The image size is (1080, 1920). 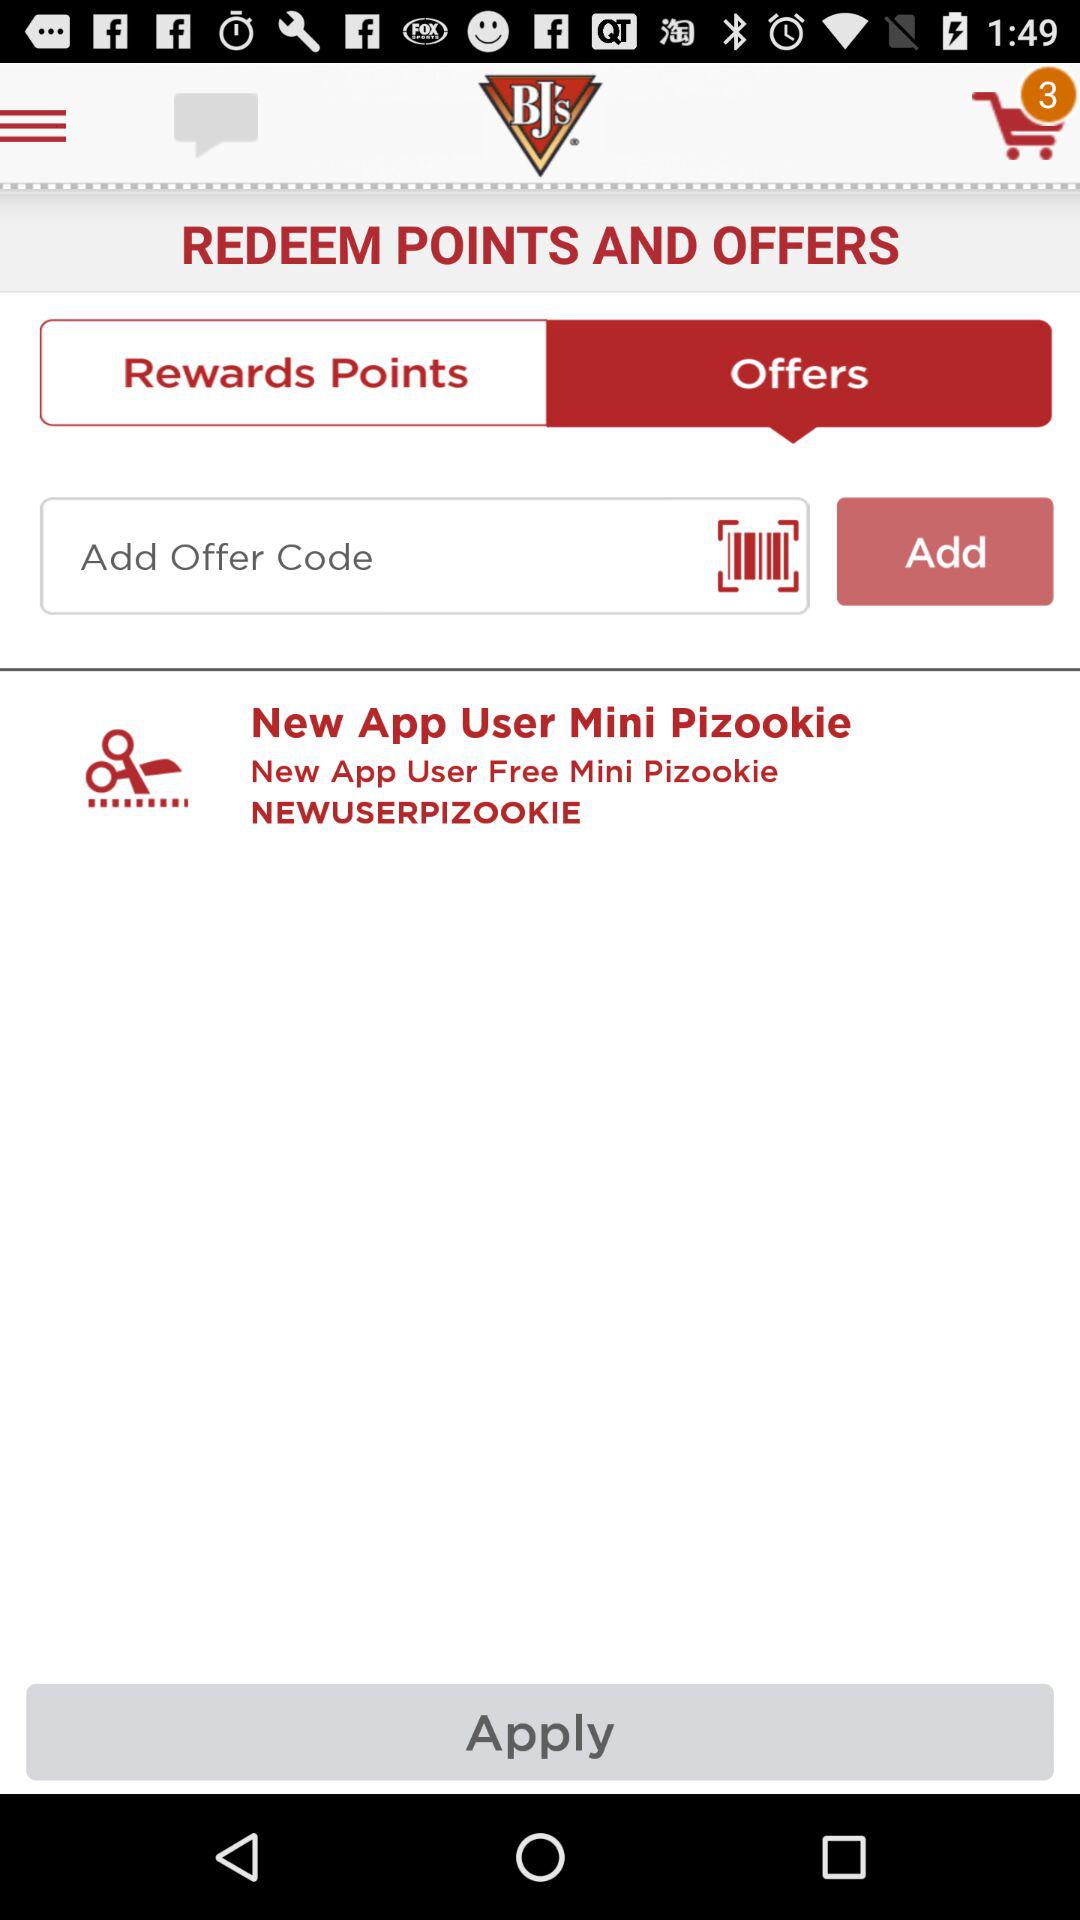 What do you see at coordinates (1019, 126) in the screenshot?
I see `go to buy` at bounding box center [1019, 126].